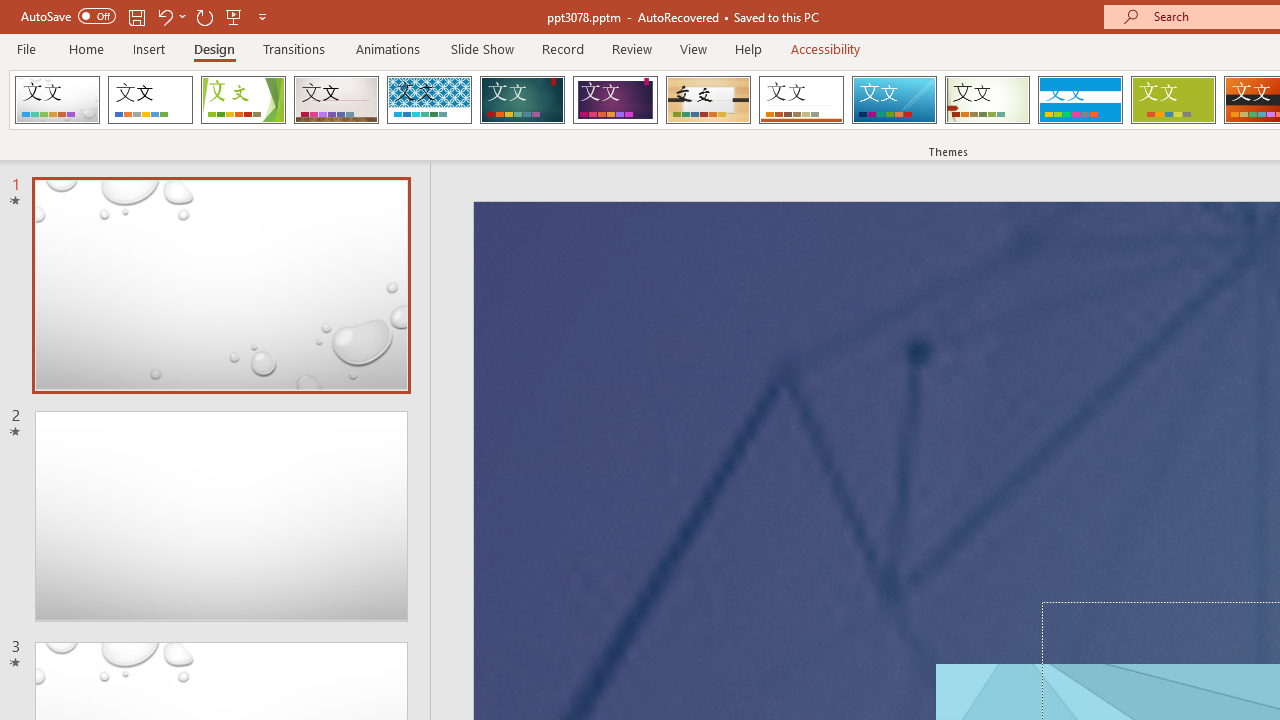  What do you see at coordinates (522, 100) in the screenshot?
I see `Ion` at bounding box center [522, 100].